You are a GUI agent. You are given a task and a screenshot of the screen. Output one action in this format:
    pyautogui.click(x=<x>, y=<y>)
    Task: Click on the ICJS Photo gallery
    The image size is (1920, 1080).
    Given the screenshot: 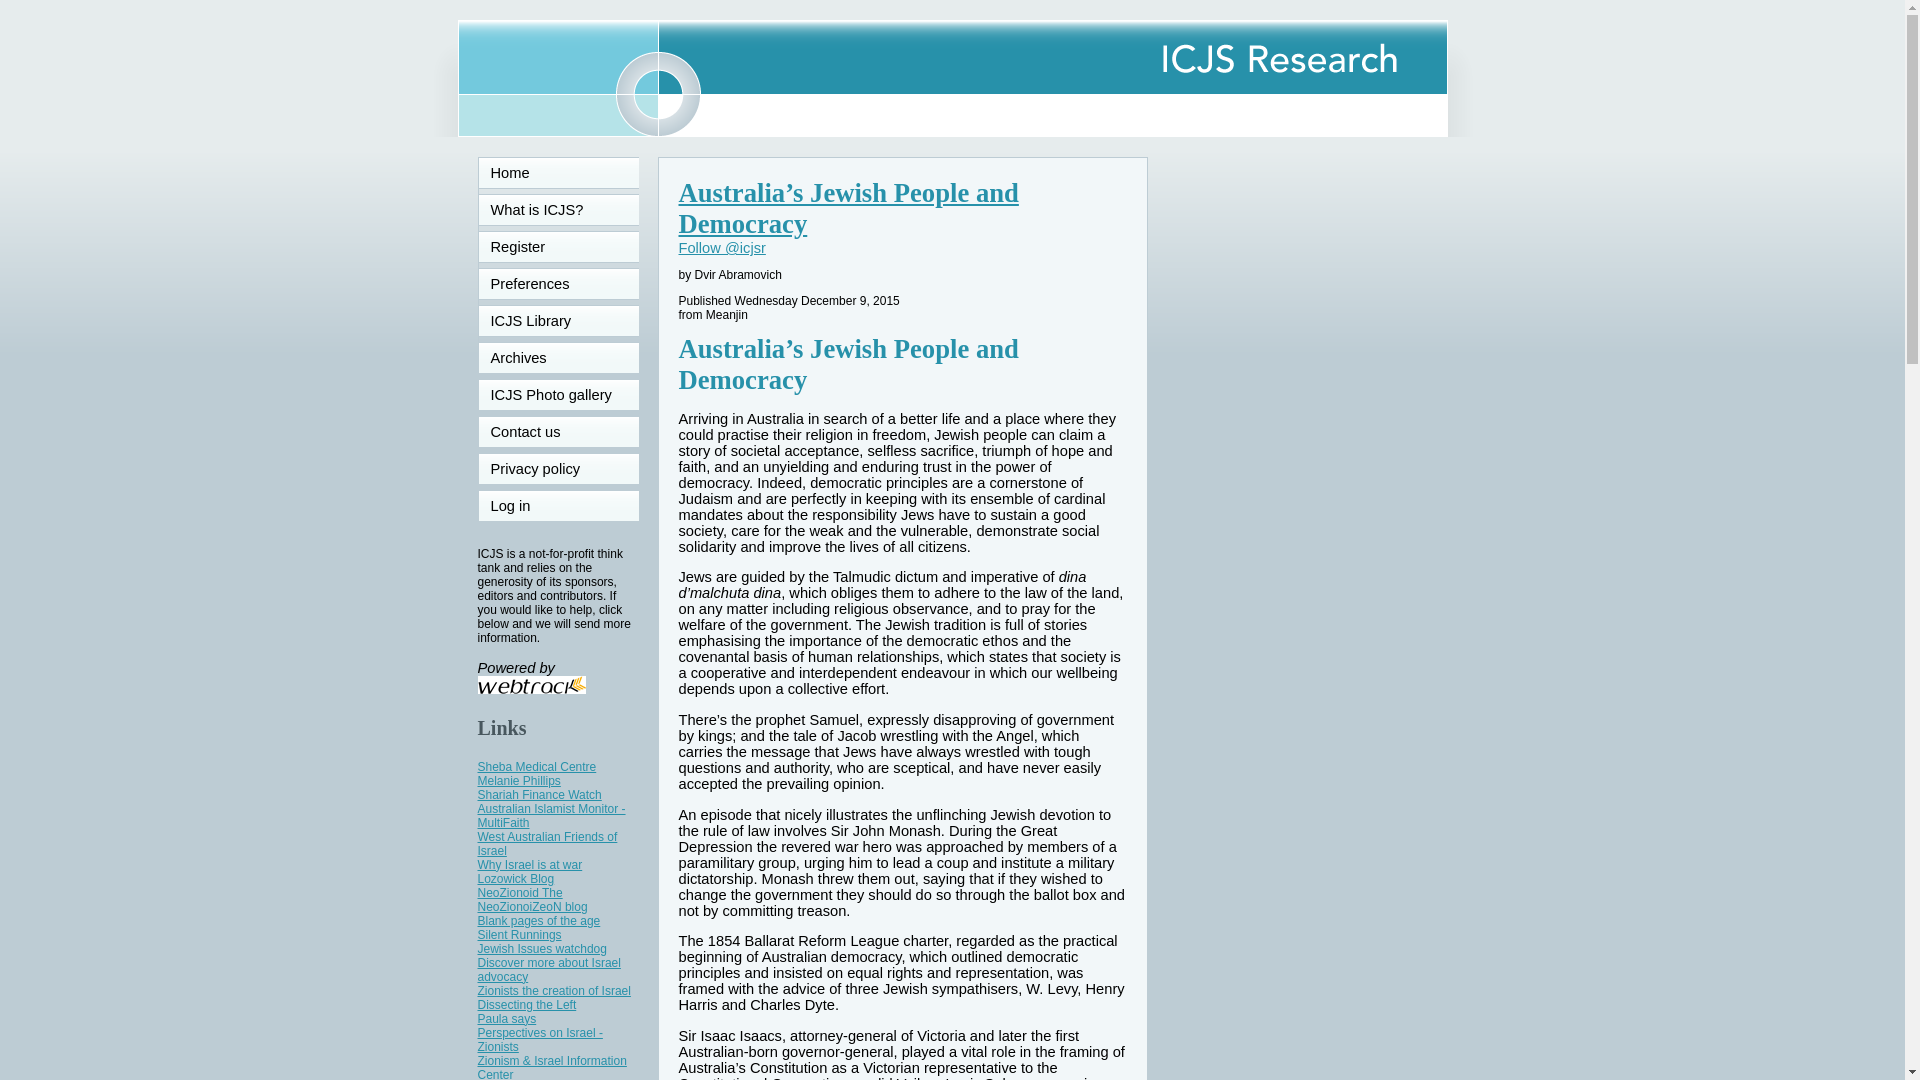 What is the action you would take?
    pyautogui.click(x=558, y=395)
    